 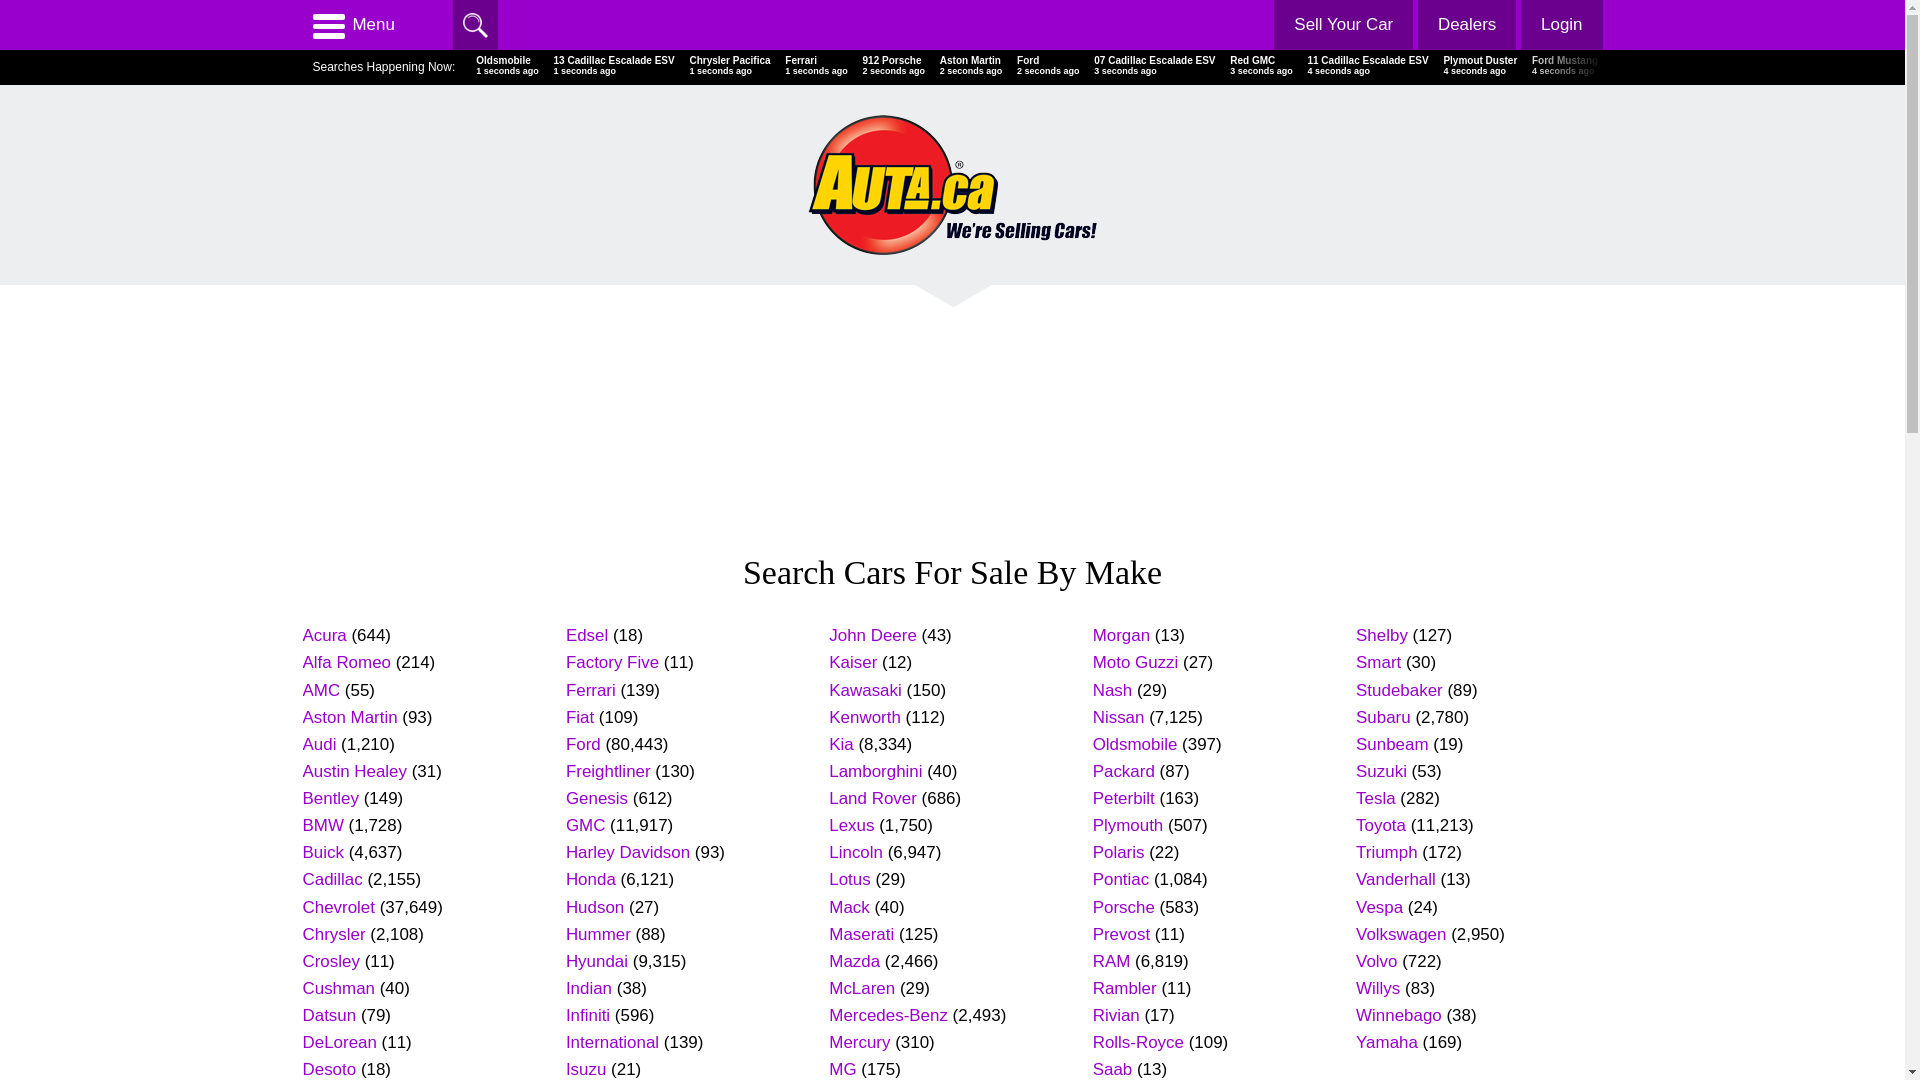 What do you see at coordinates (952, 184) in the screenshot?
I see `Home` at bounding box center [952, 184].